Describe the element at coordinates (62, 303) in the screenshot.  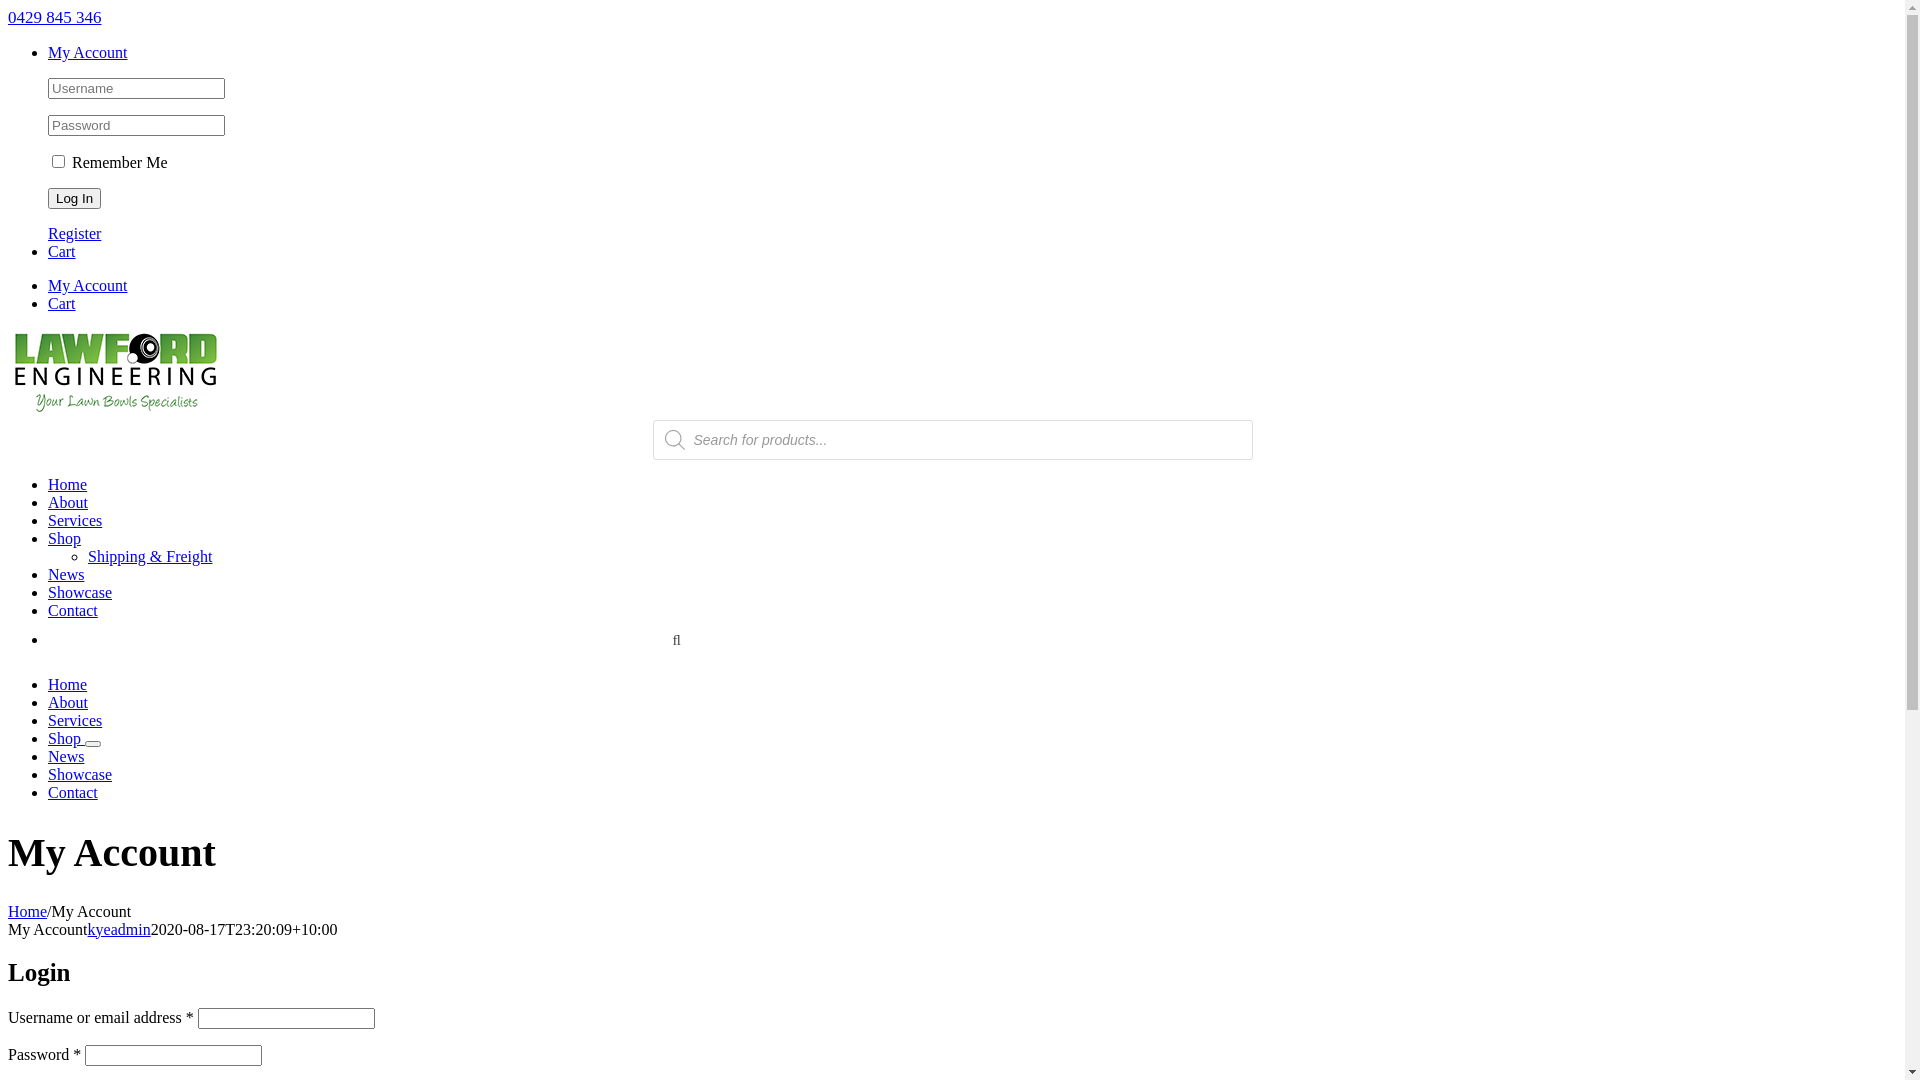
I see `Cart` at that location.